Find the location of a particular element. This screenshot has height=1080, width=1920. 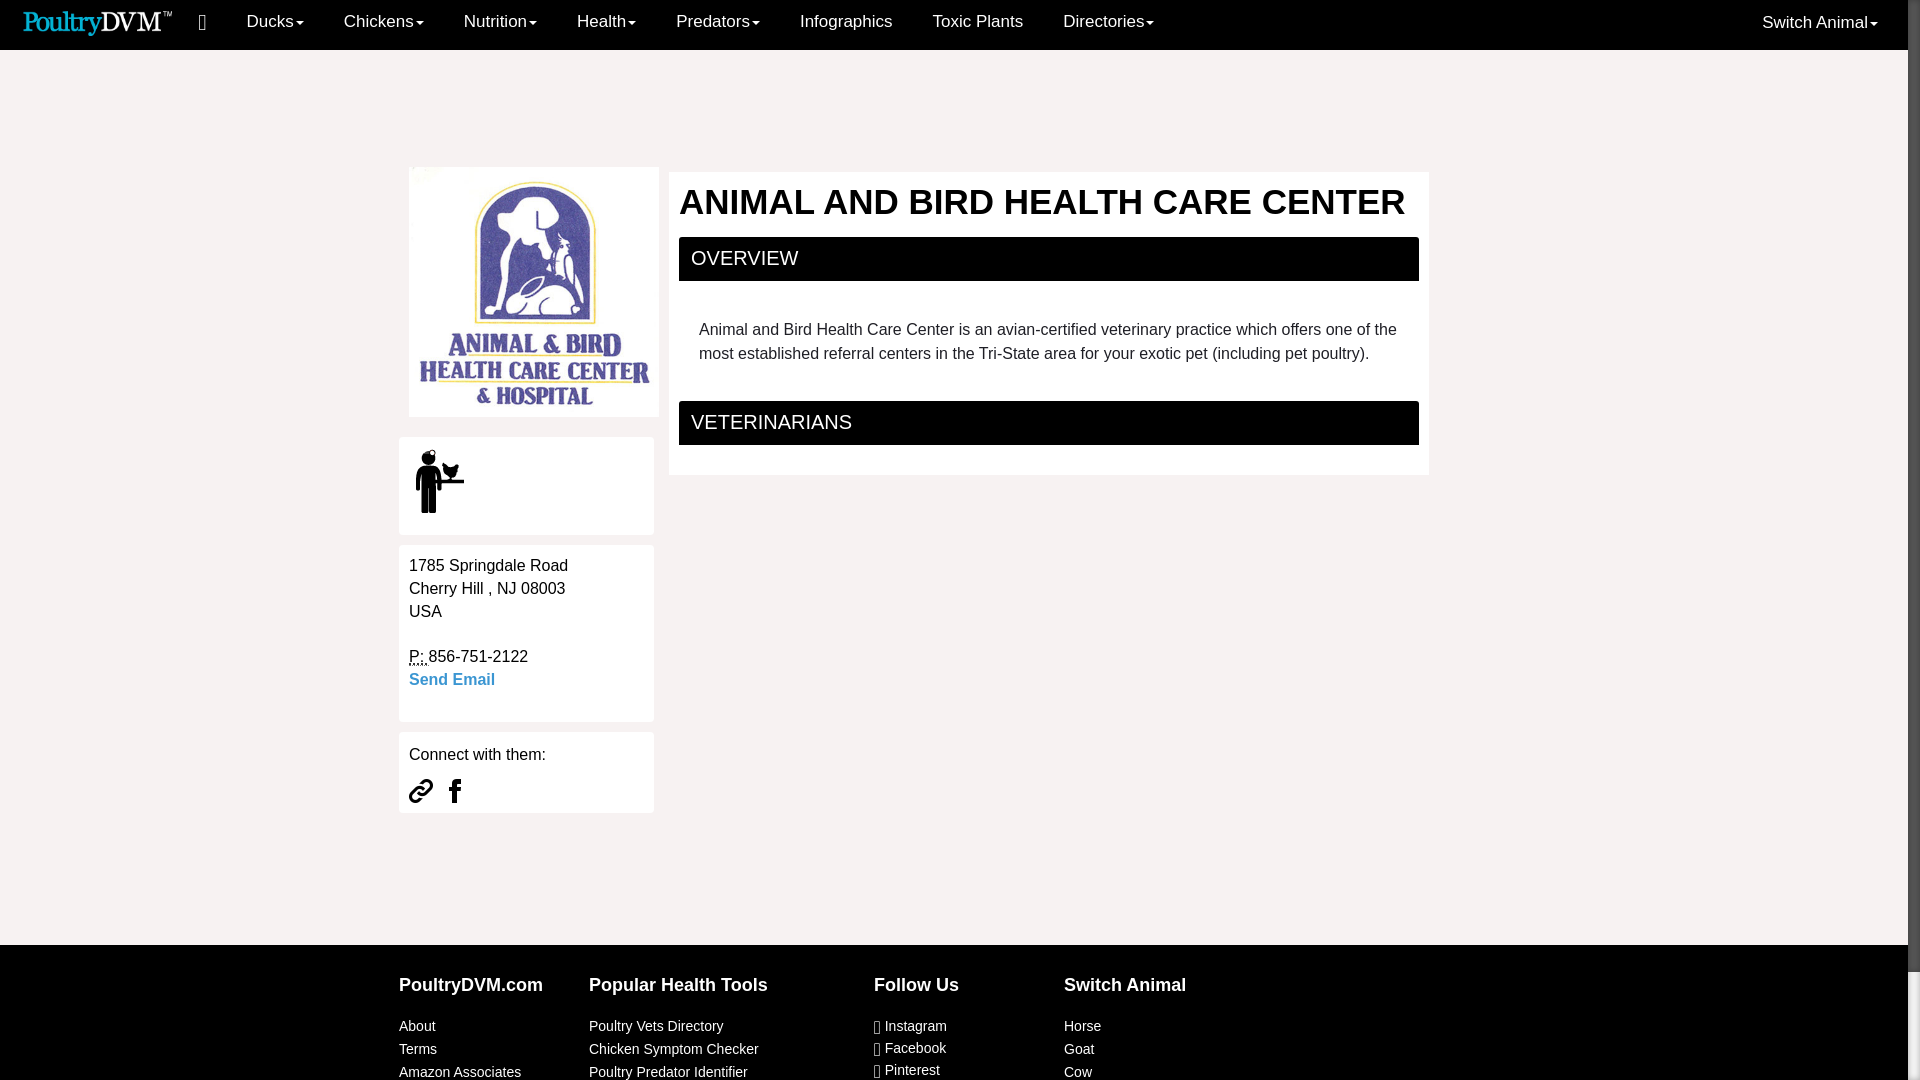

Predators is located at coordinates (718, 22).